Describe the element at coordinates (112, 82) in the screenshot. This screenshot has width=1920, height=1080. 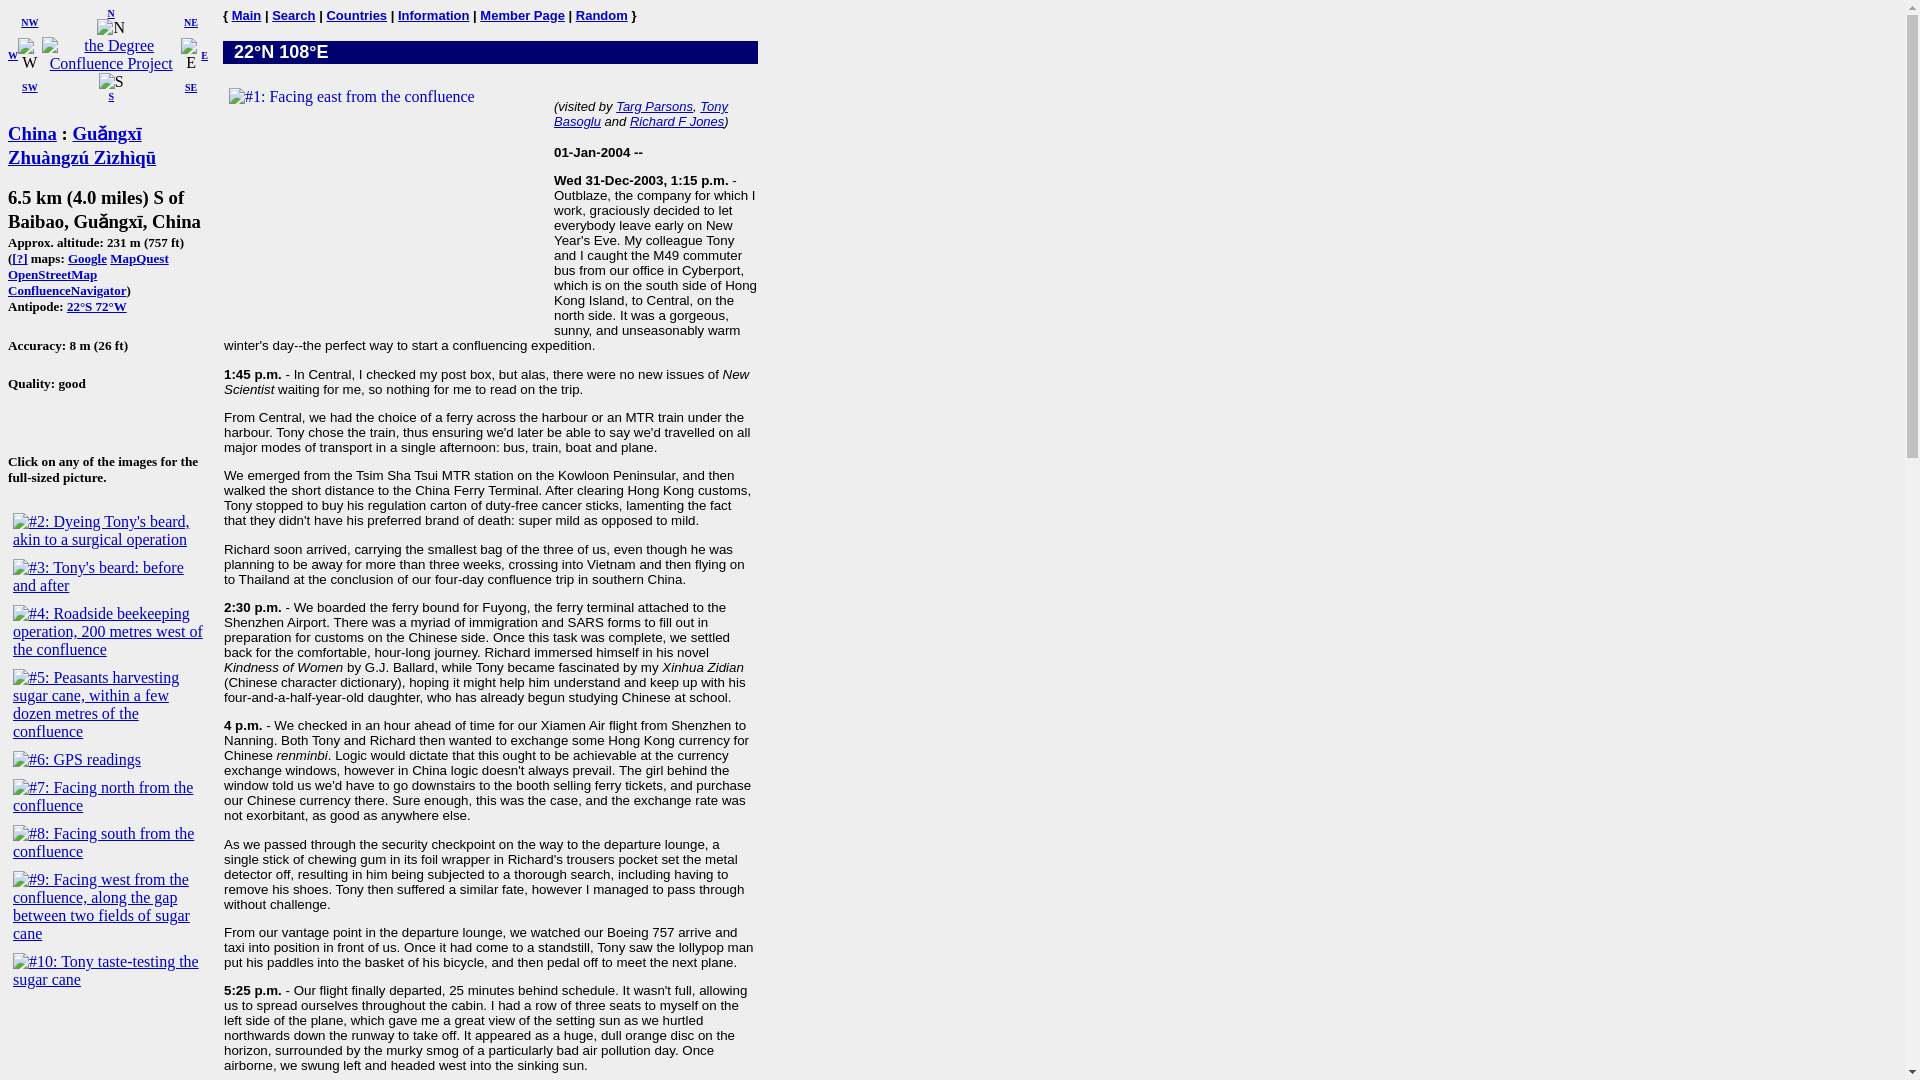
I see `S` at that location.